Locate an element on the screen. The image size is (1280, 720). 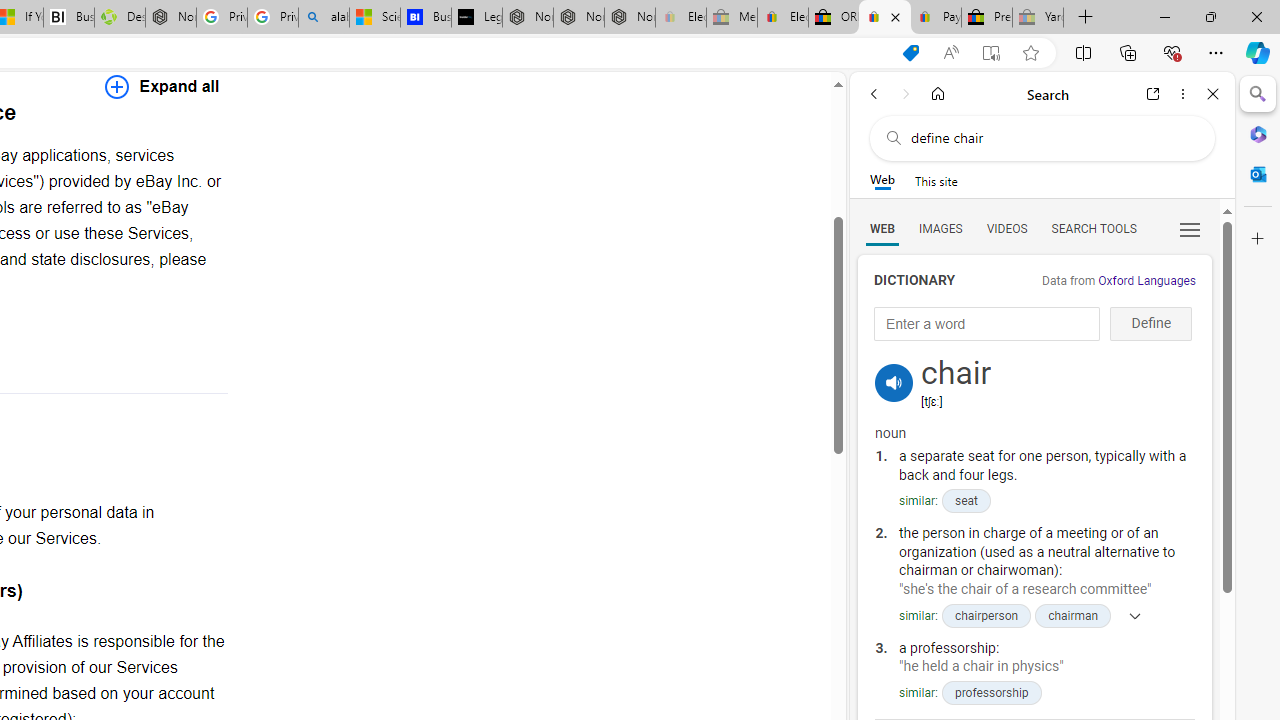
Payments Terms of Use | eBay.com is located at coordinates (936, 18).